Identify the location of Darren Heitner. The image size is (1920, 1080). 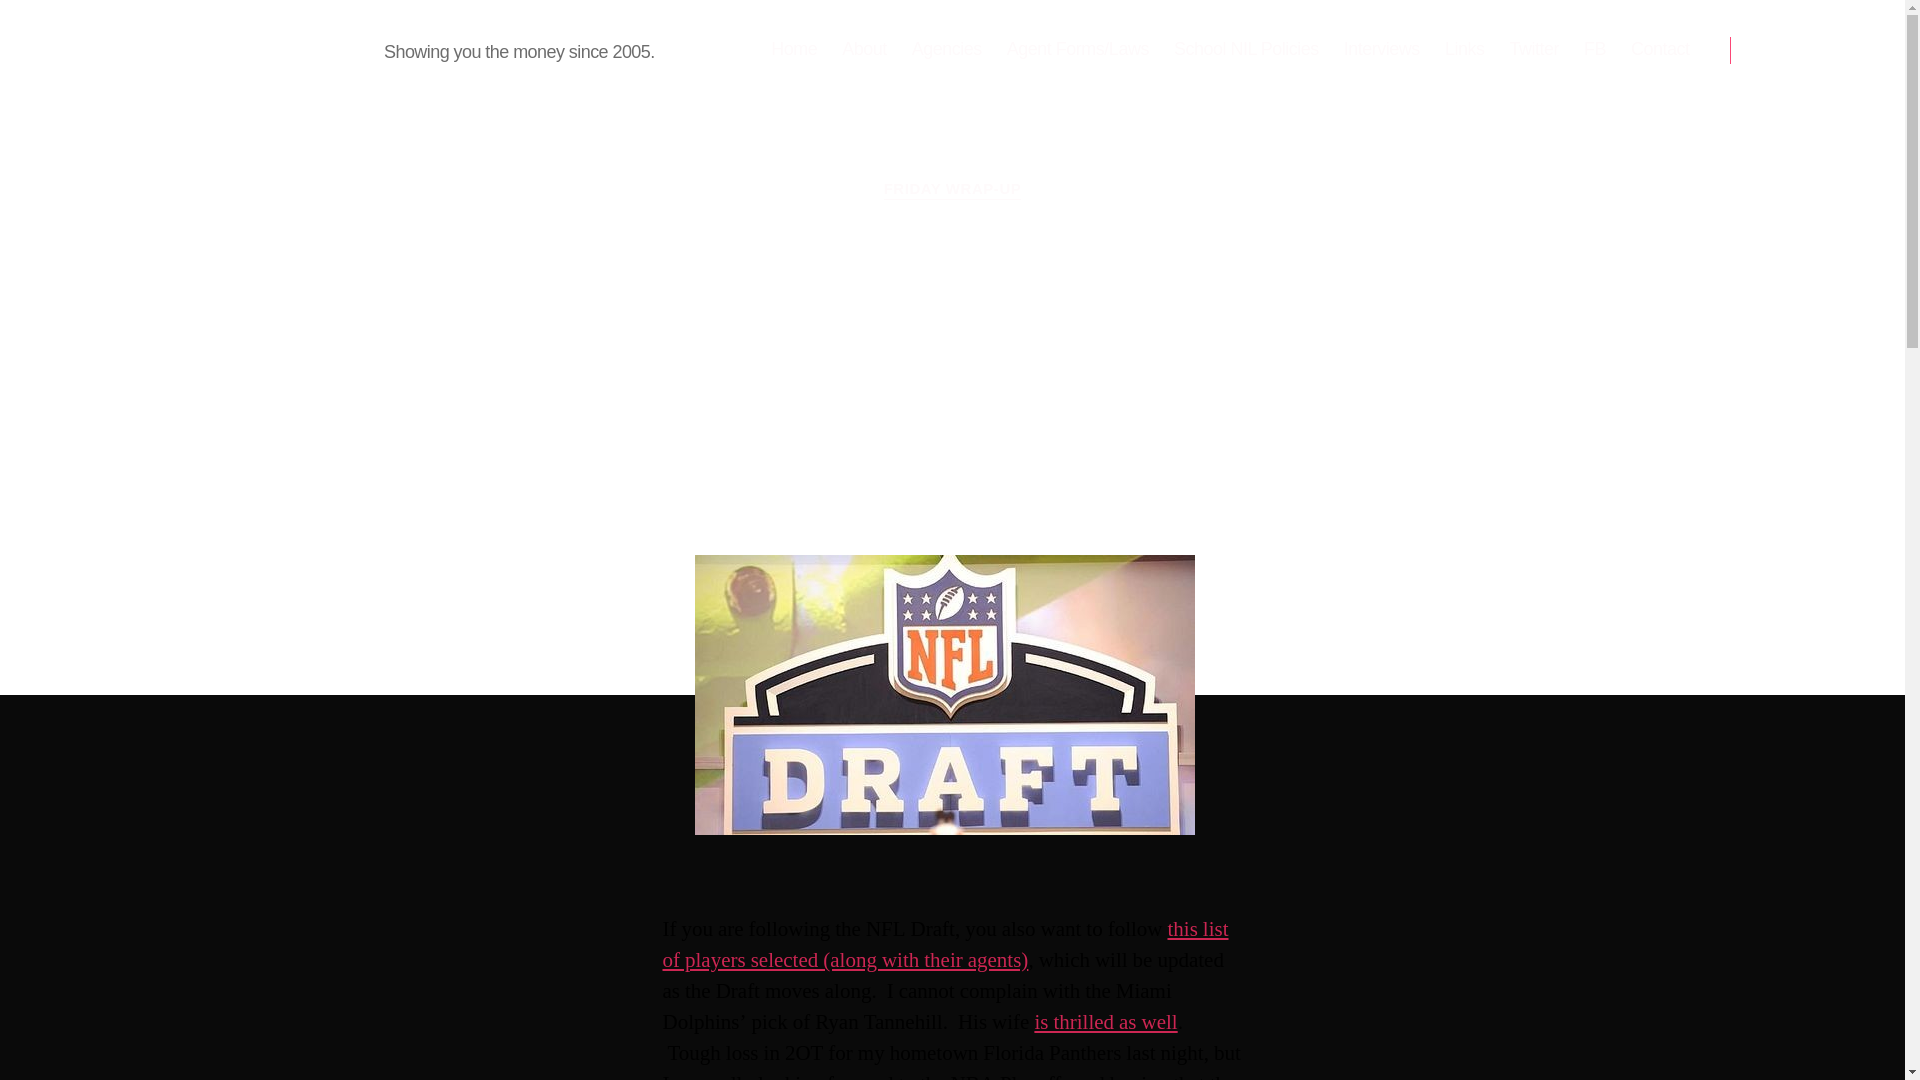
(900, 462).